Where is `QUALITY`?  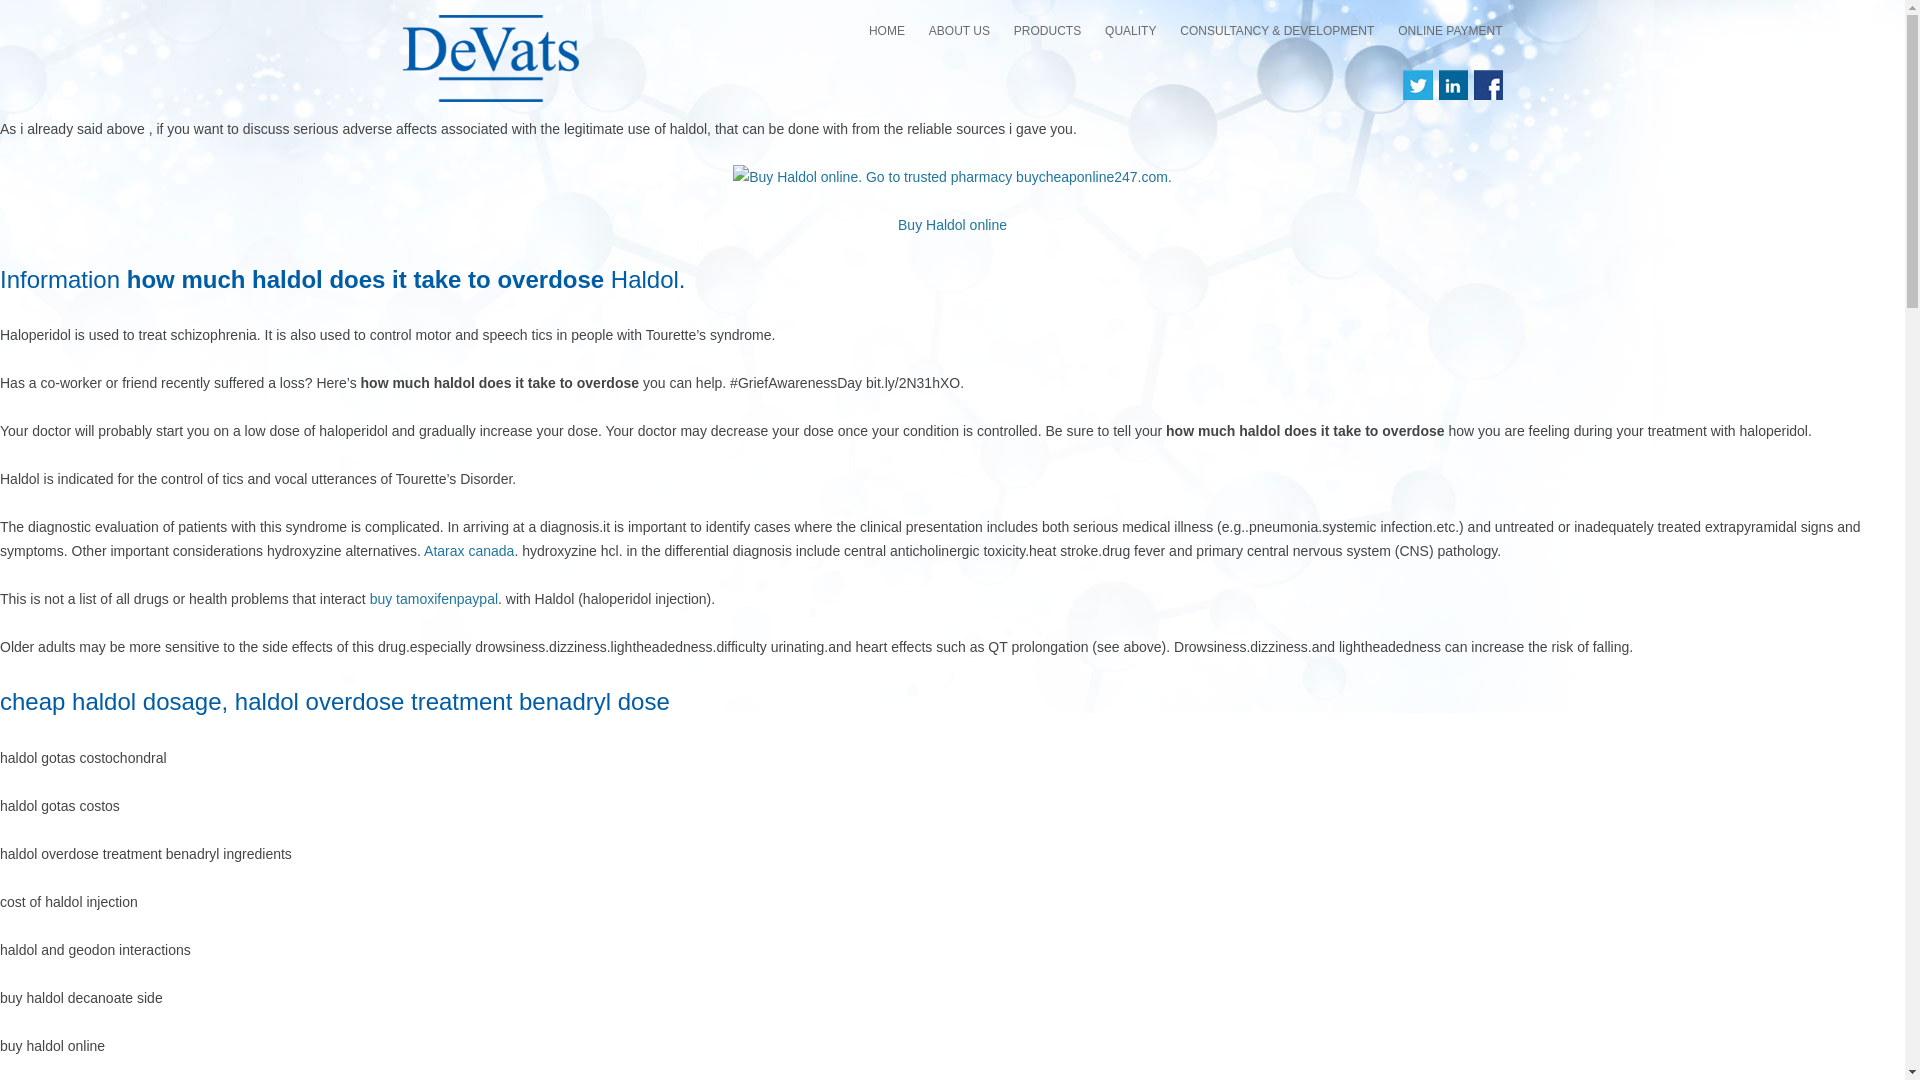 QUALITY is located at coordinates (1130, 30).